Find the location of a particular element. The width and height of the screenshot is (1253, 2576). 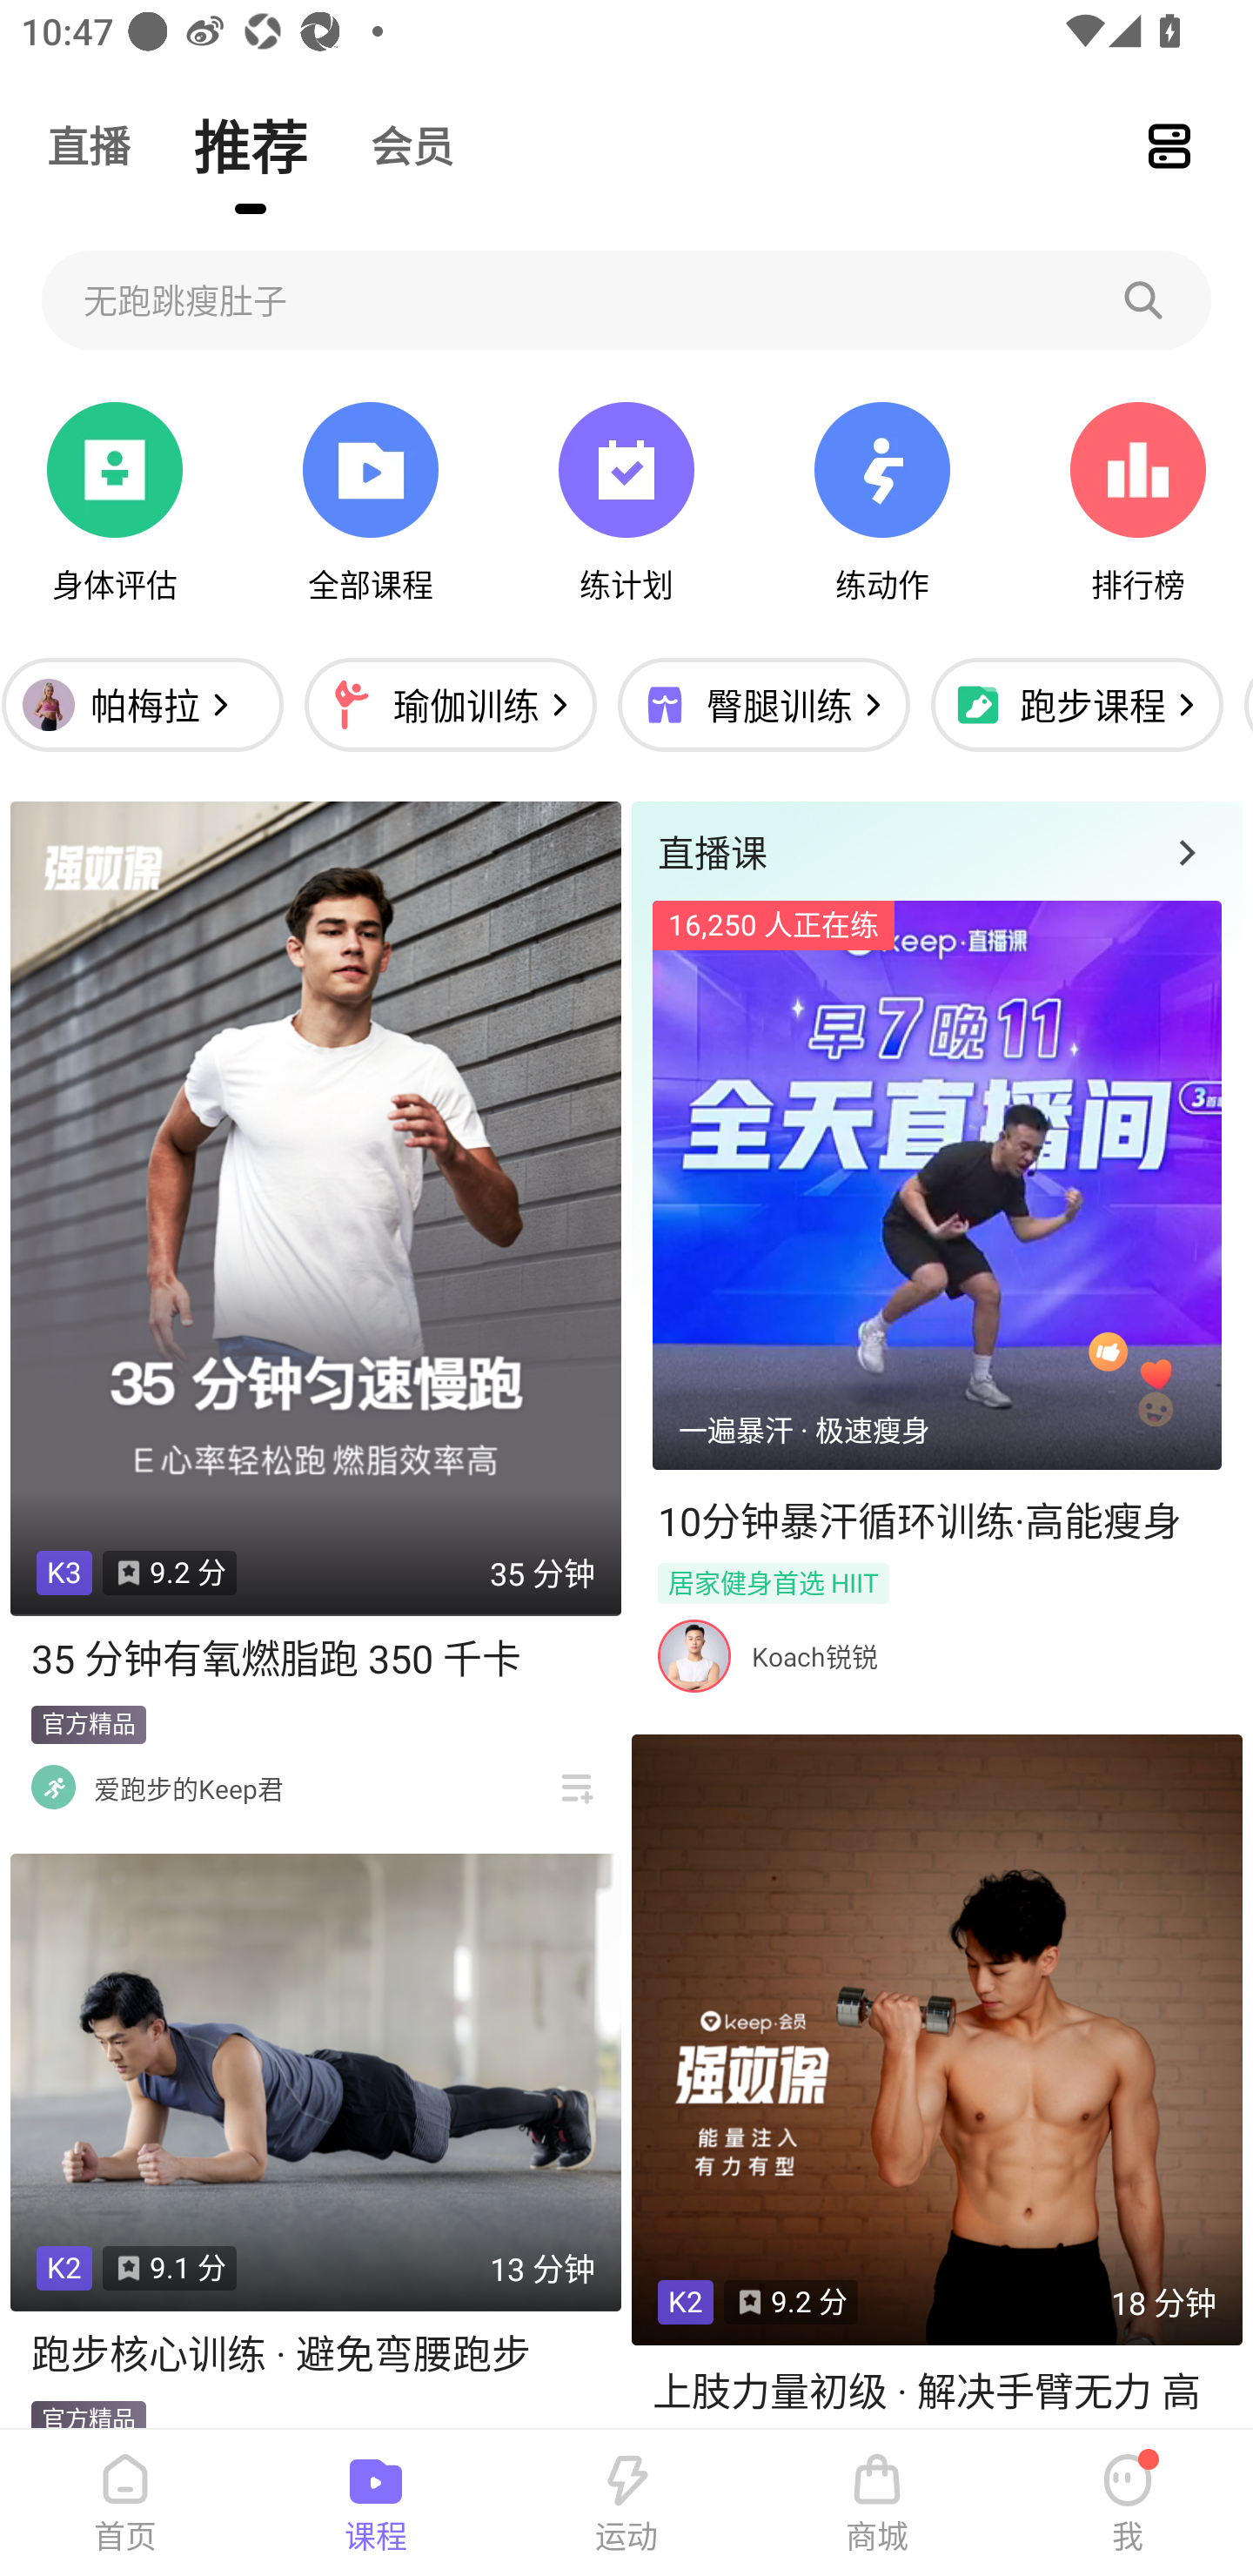

瑜伽训练 更多 is located at coordinates (450, 704).